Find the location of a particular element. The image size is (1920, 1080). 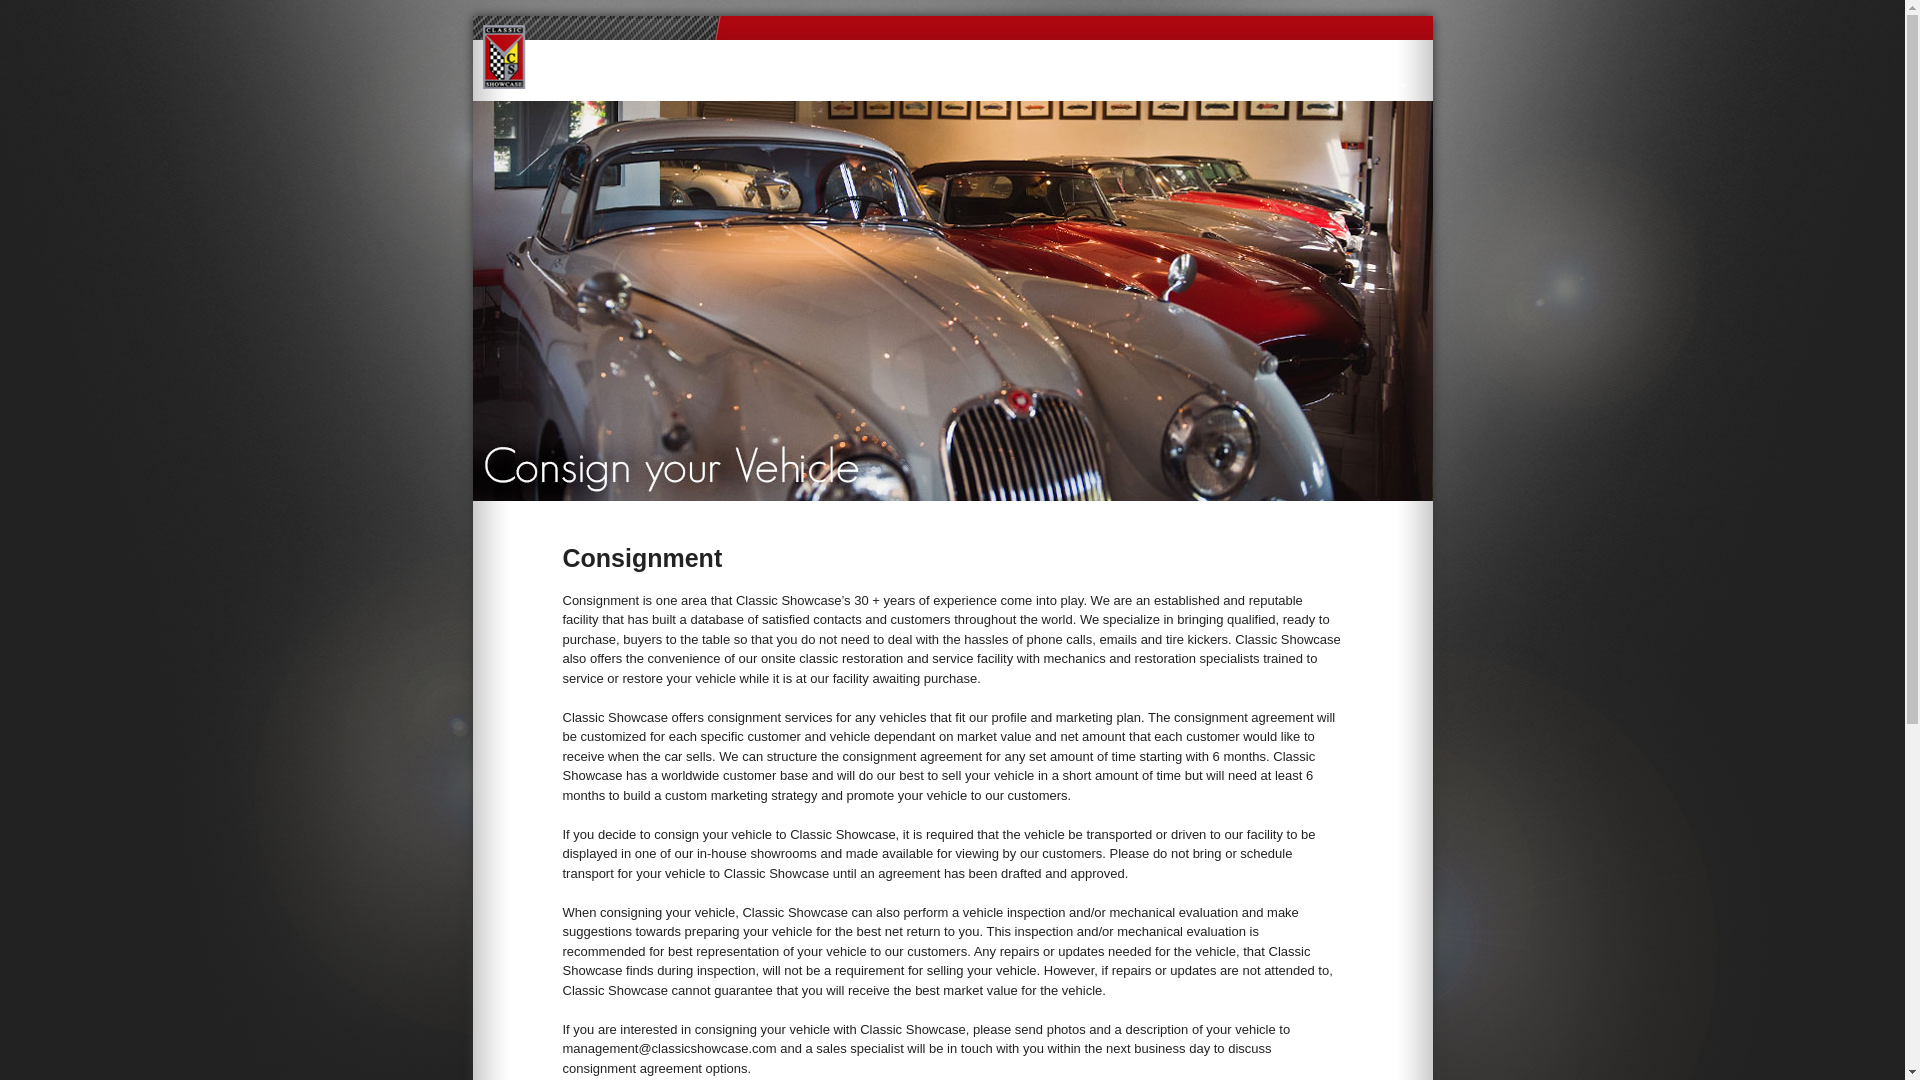

INFO is located at coordinates (836, 86).